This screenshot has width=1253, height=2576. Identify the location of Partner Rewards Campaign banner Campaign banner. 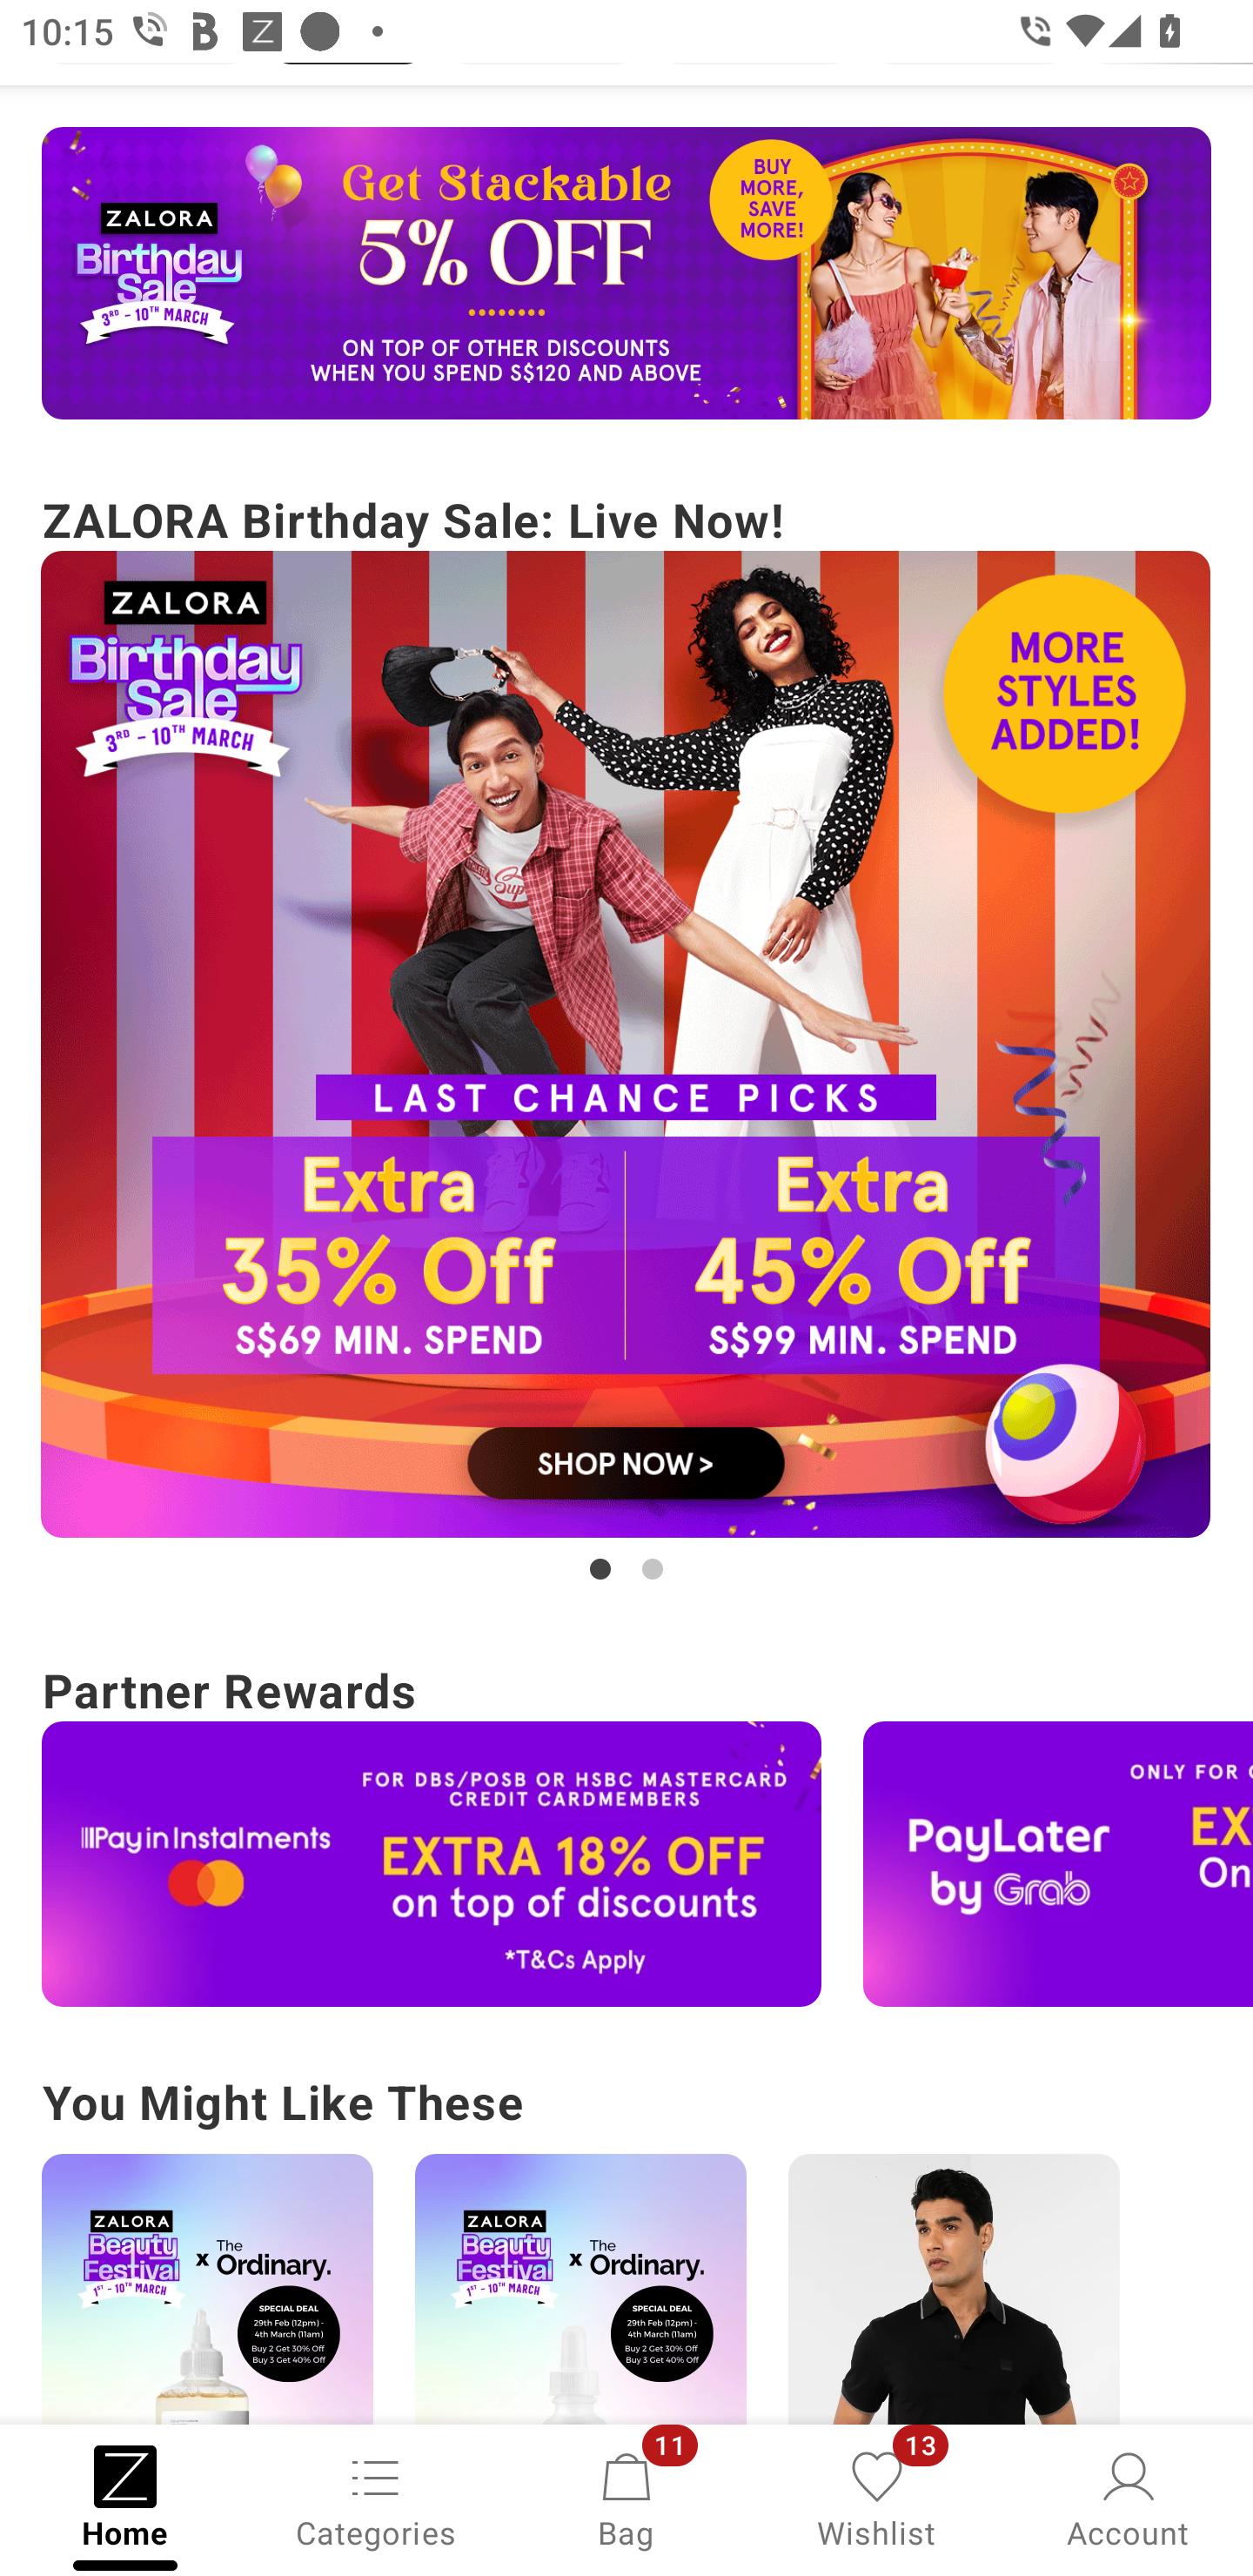
(626, 1829).